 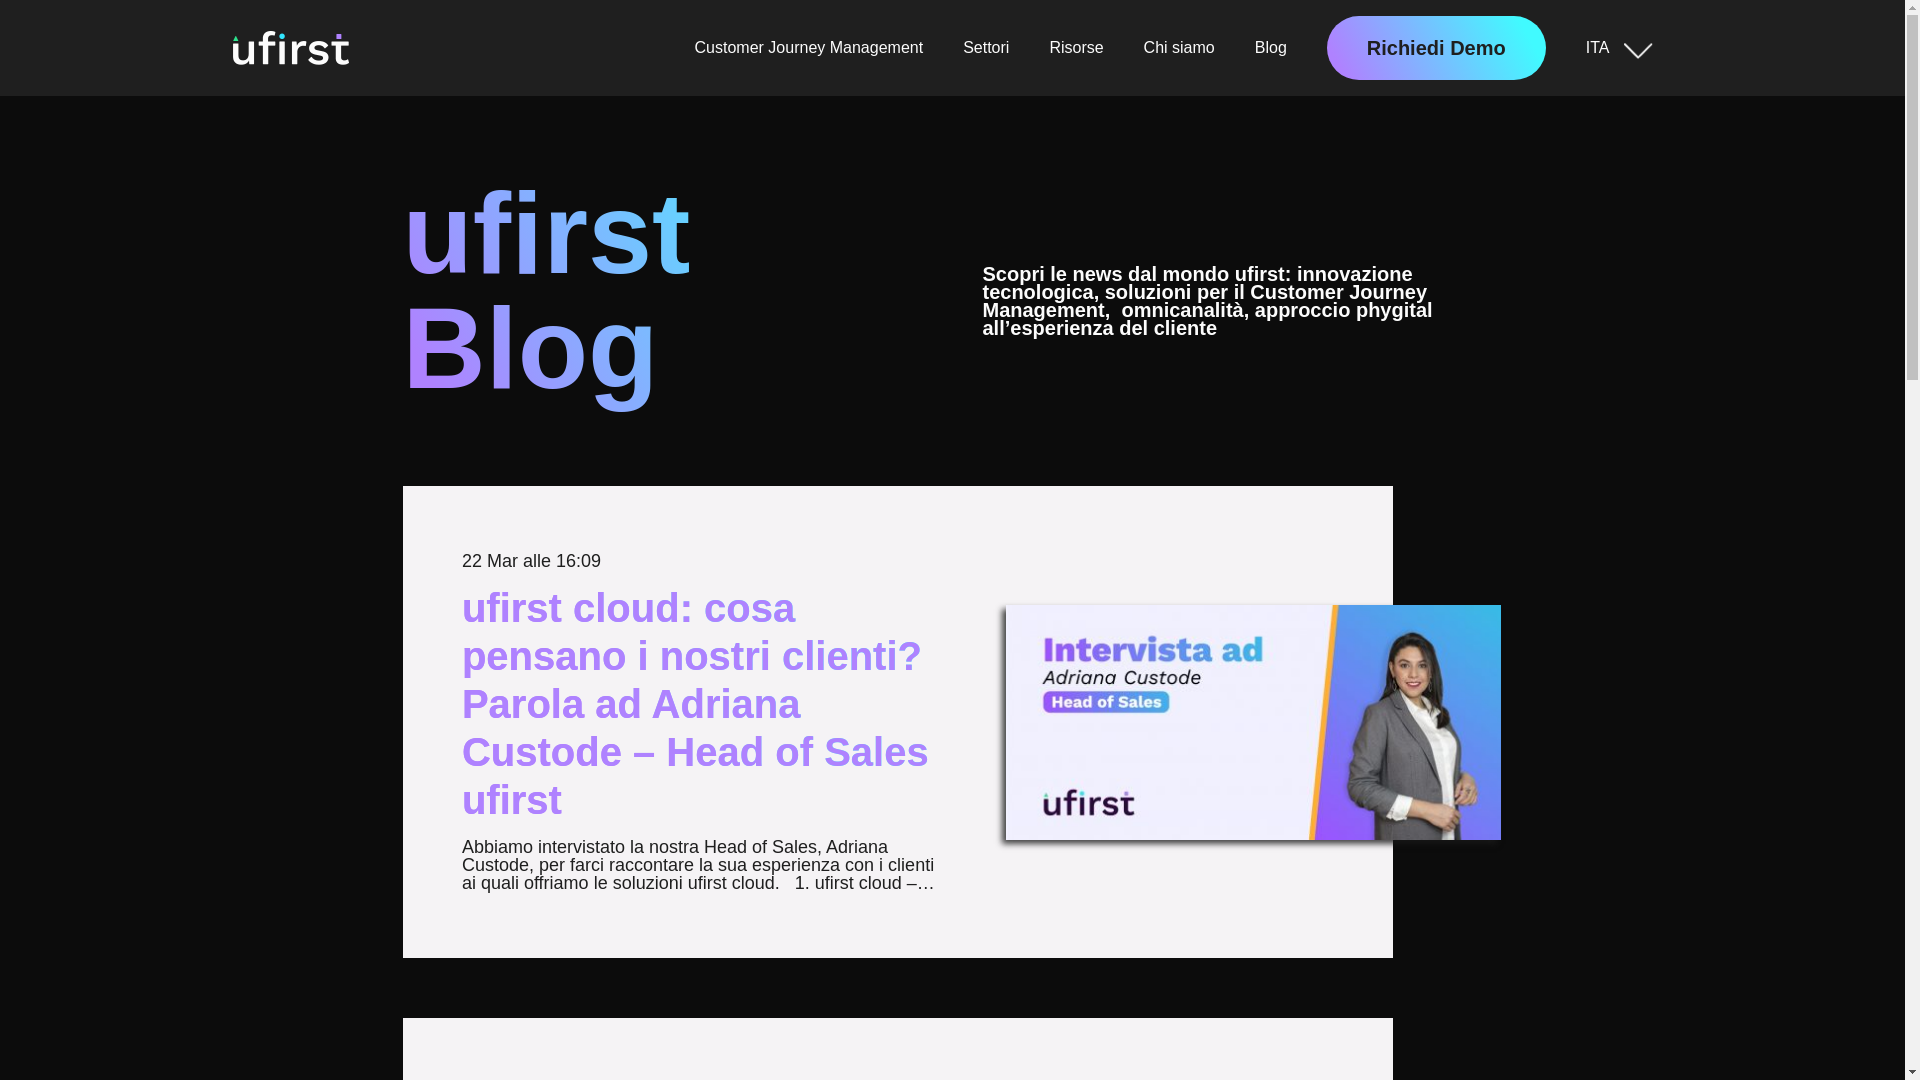 What do you see at coordinates (1076, 48) in the screenshot?
I see `Risorse` at bounding box center [1076, 48].